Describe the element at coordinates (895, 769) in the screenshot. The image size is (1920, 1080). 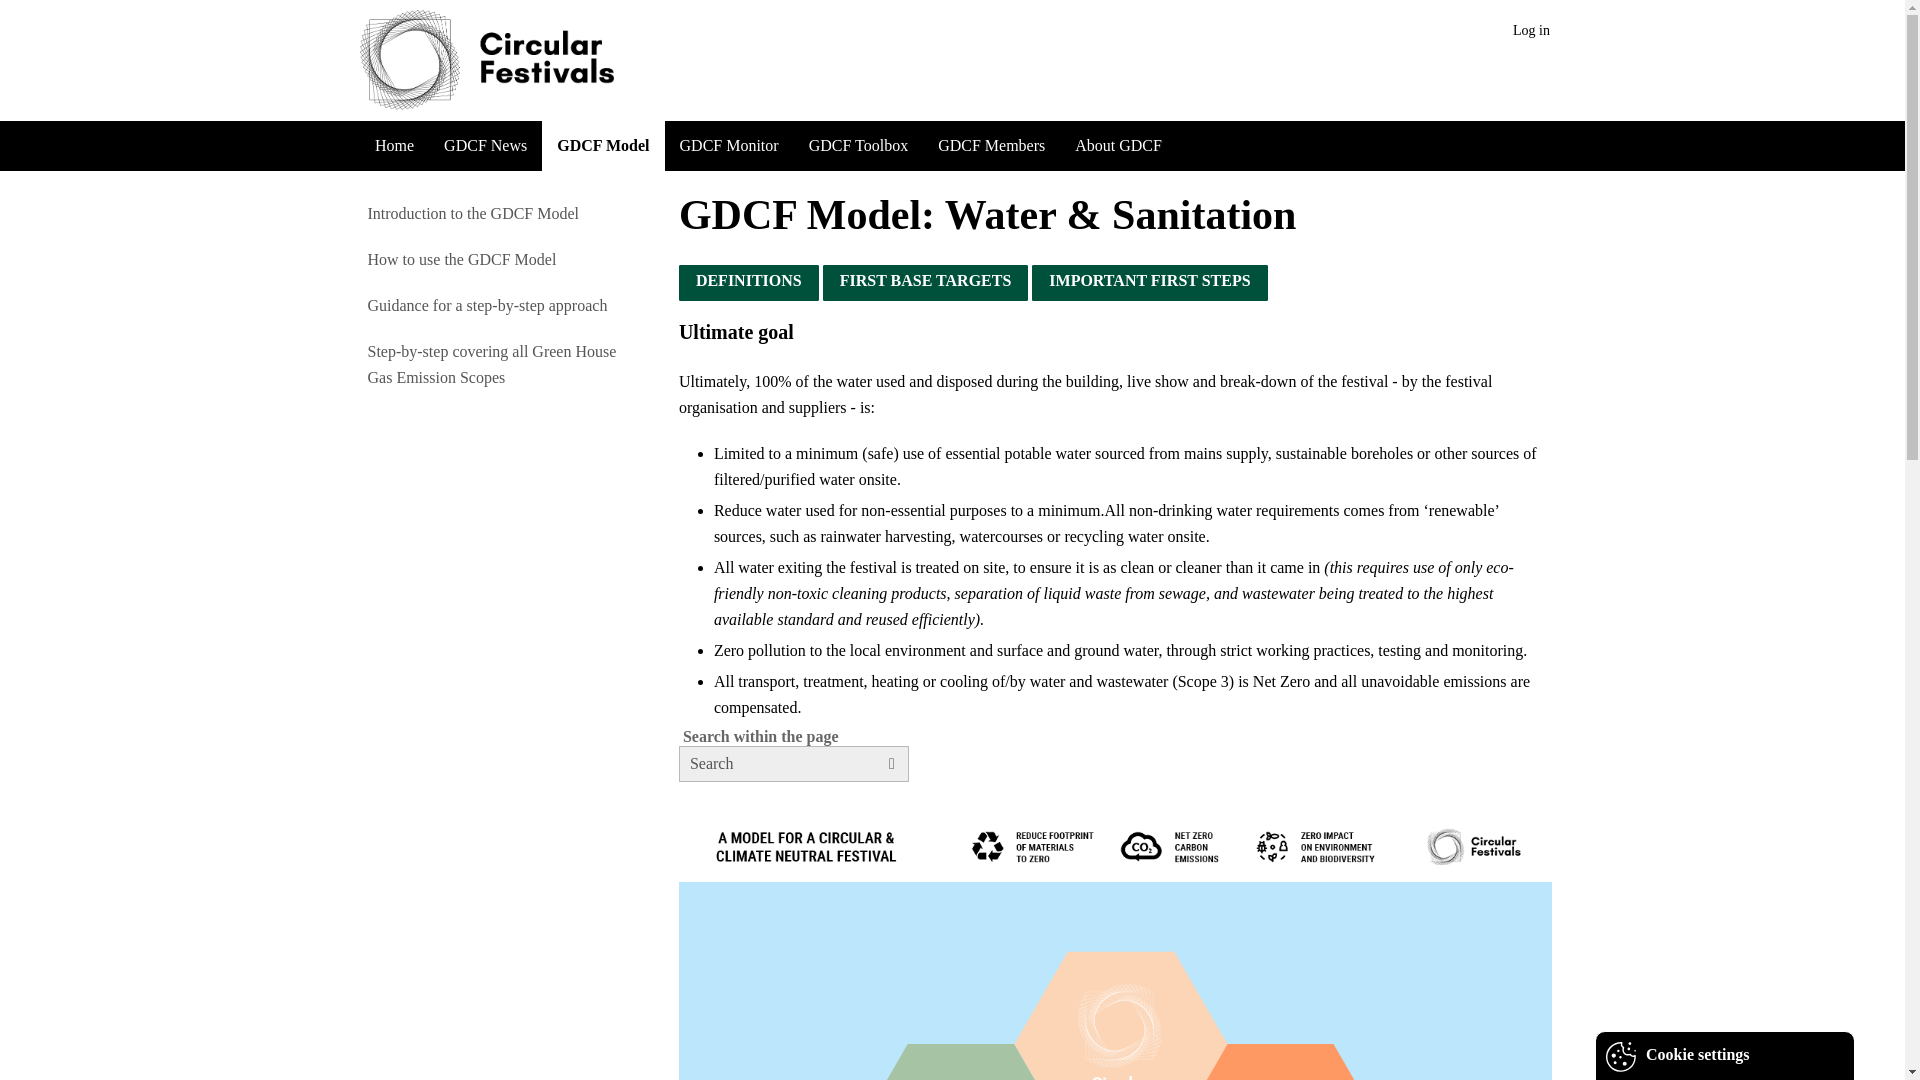
I see `SEARCH` at that location.